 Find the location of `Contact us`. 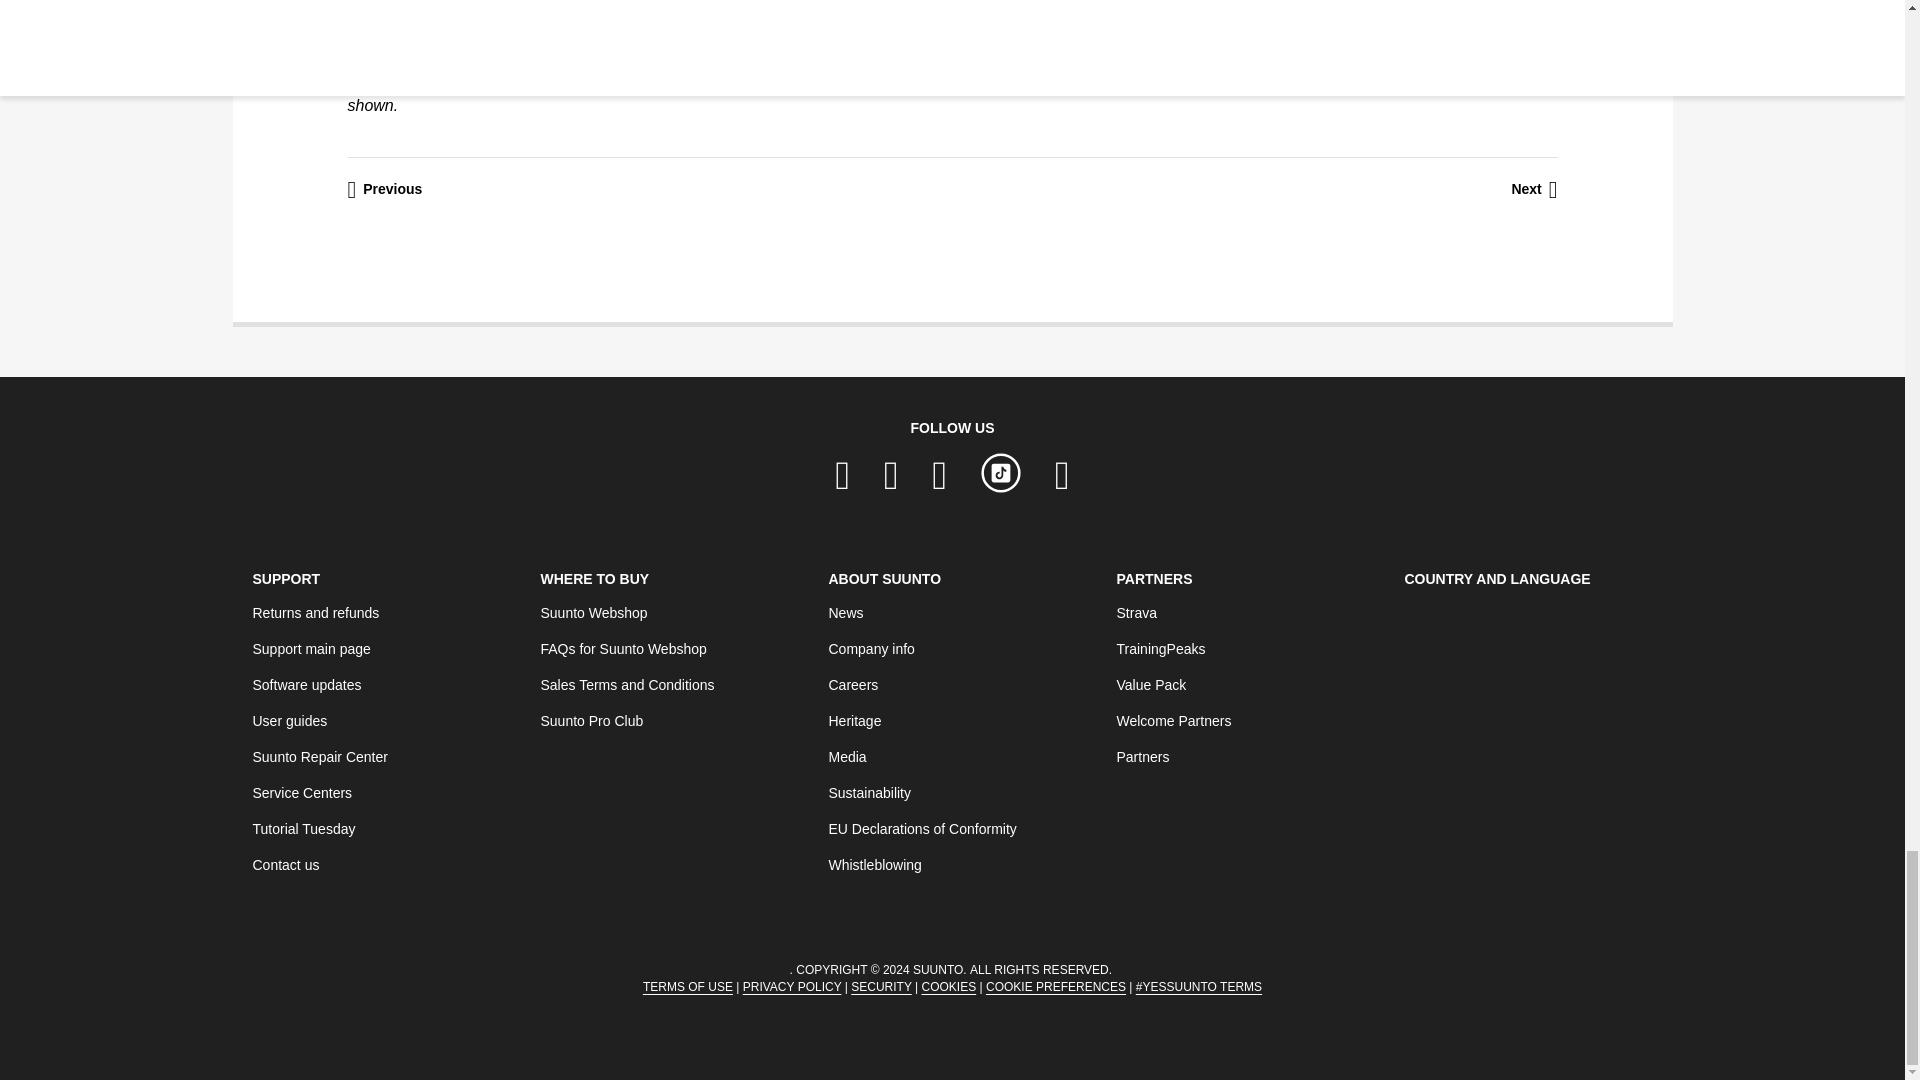

Contact us is located at coordinates (284, 864).